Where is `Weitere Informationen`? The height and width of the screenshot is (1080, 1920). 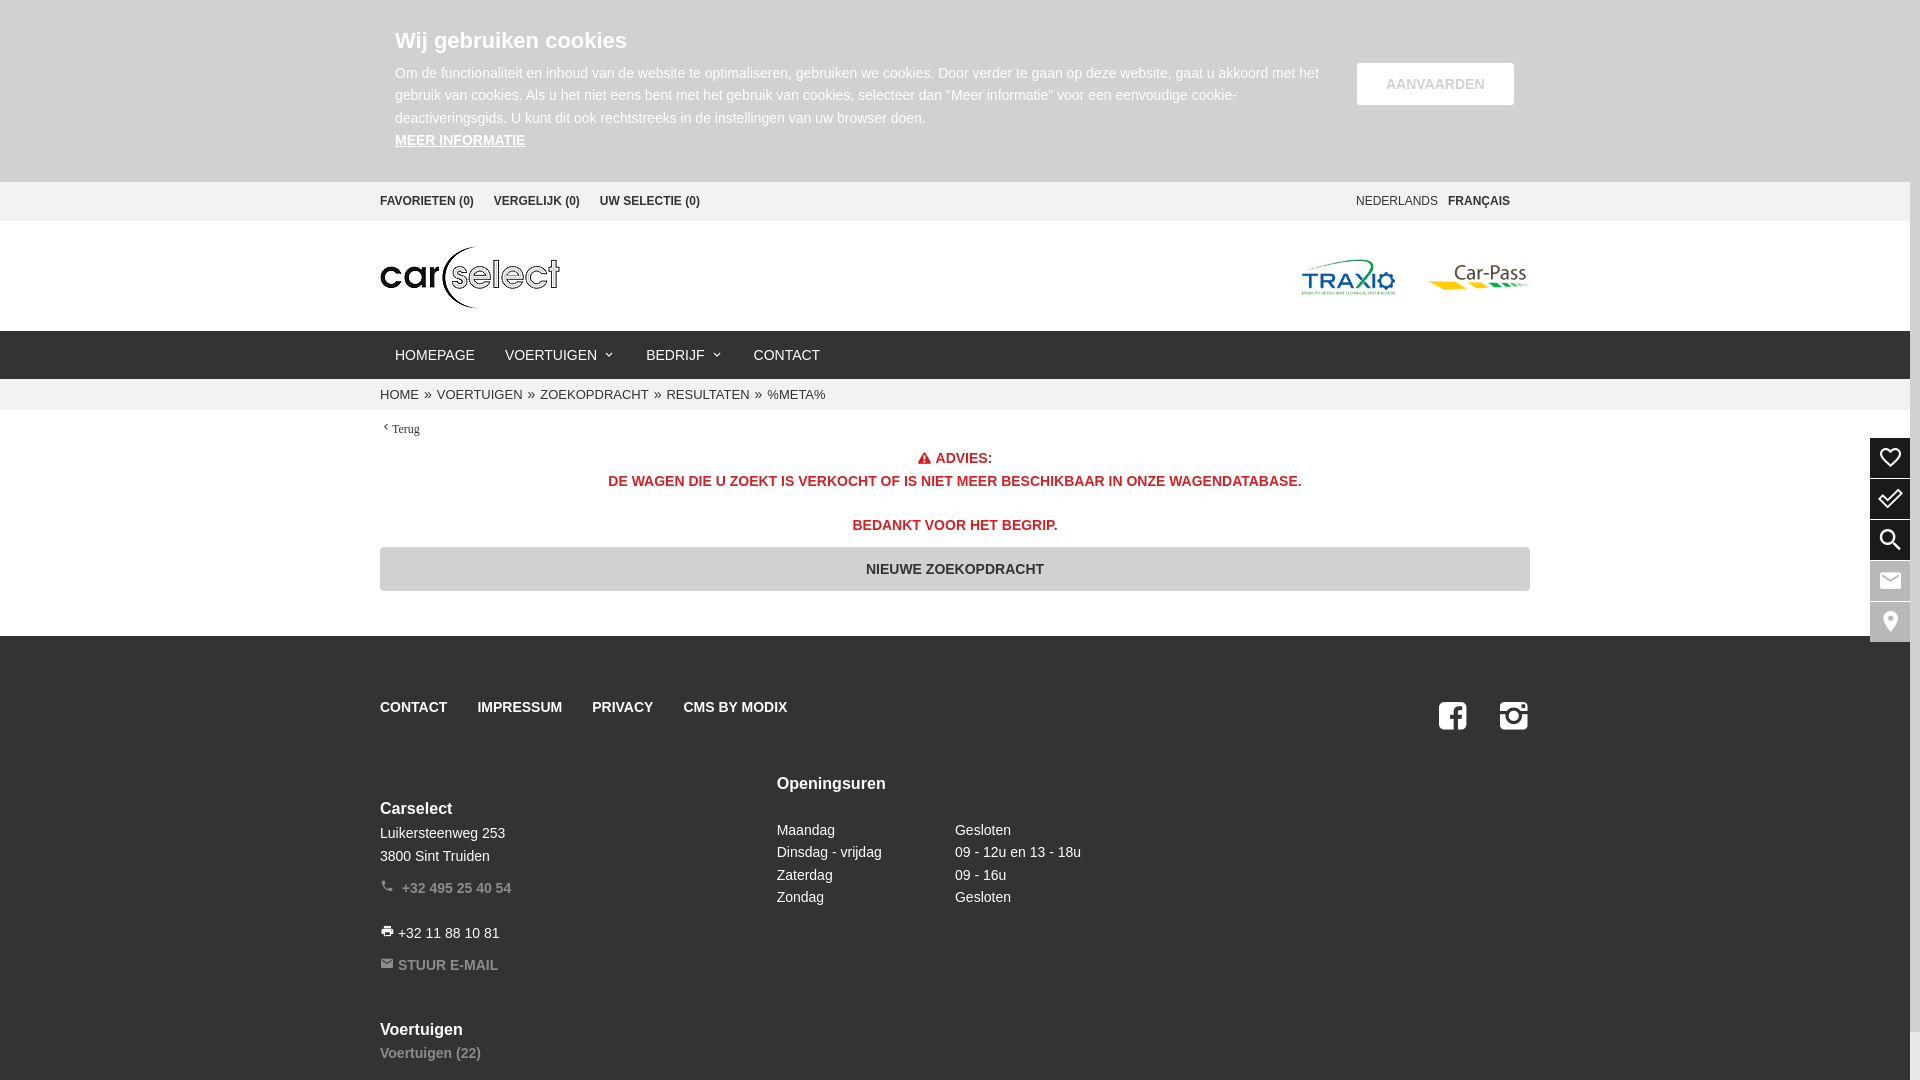 Weitere Informationen is located at coordinates (470, 276).